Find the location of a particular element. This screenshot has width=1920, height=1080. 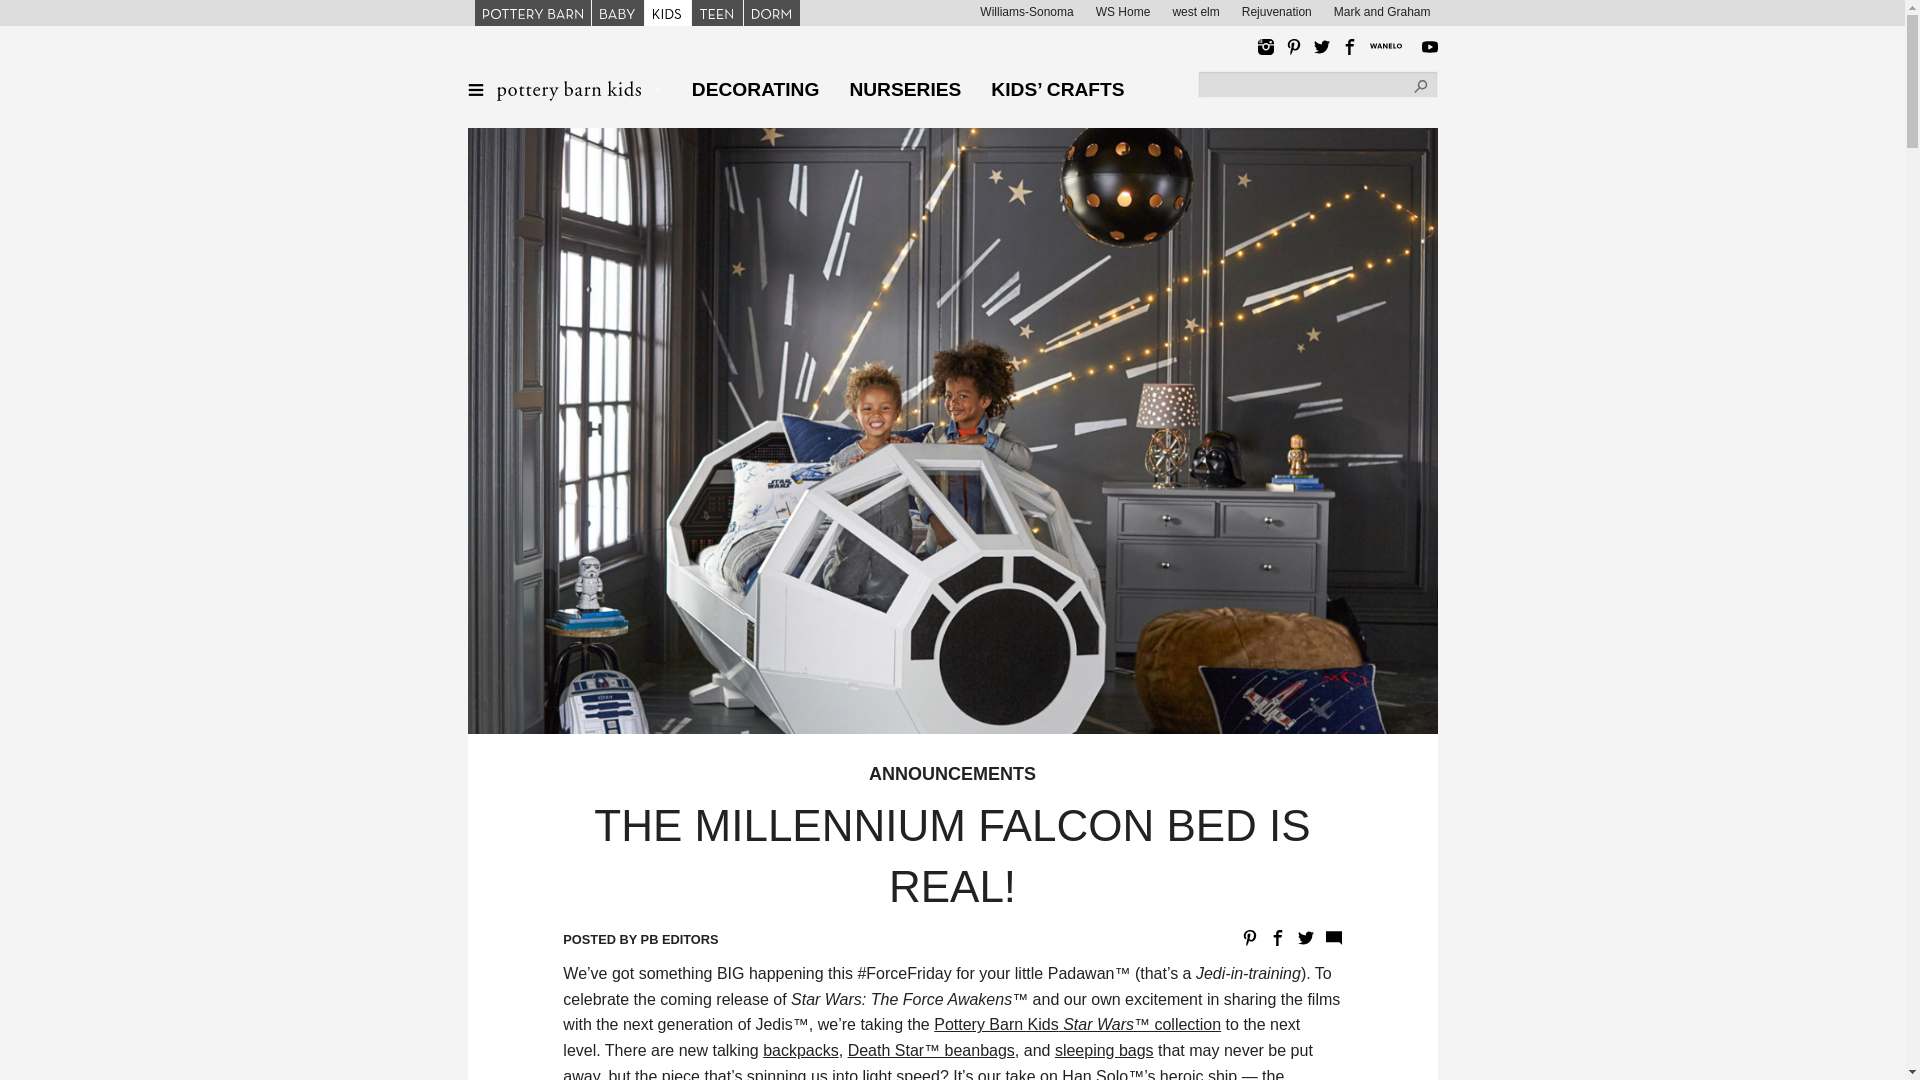

NURSERIES is located at coordinates (904, 89).